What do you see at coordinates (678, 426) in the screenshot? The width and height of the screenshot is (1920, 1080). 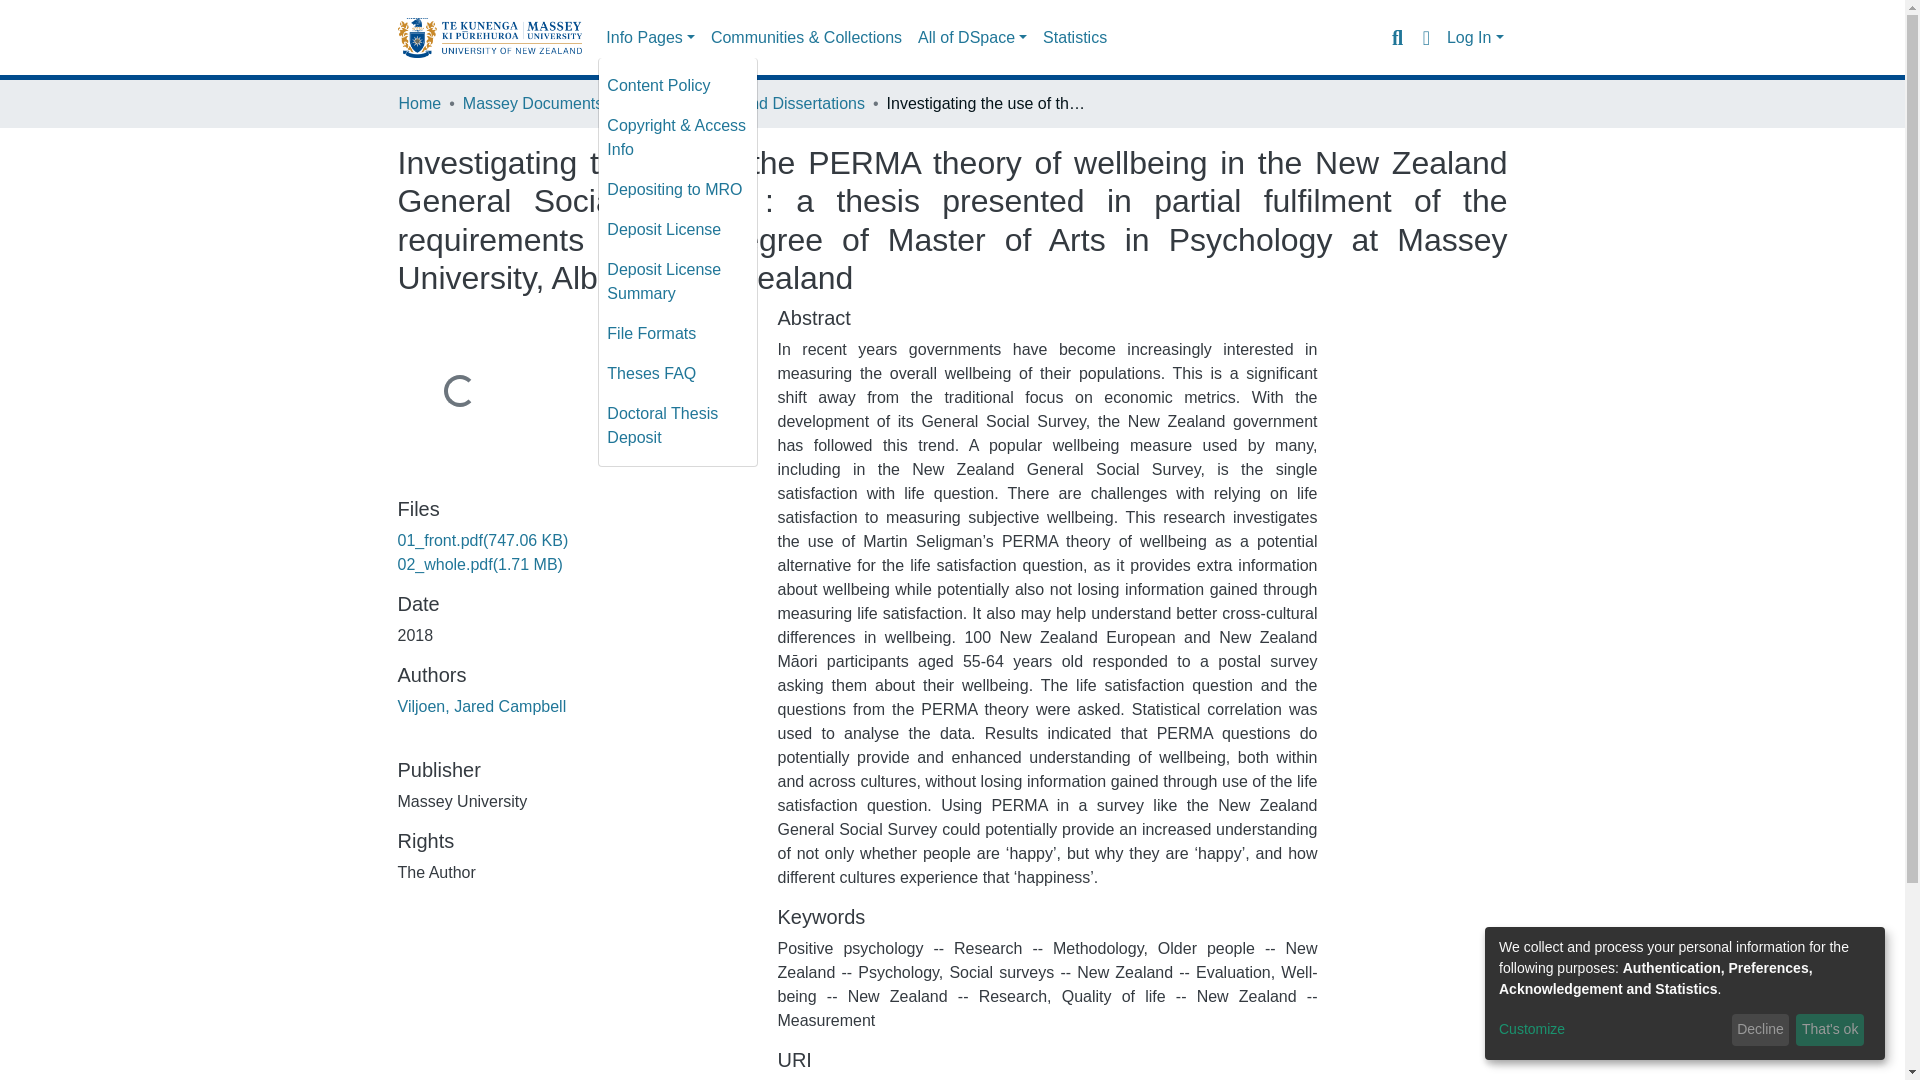 I see `Doctoral Thesis Deposit` at bounding box center [678, 426].